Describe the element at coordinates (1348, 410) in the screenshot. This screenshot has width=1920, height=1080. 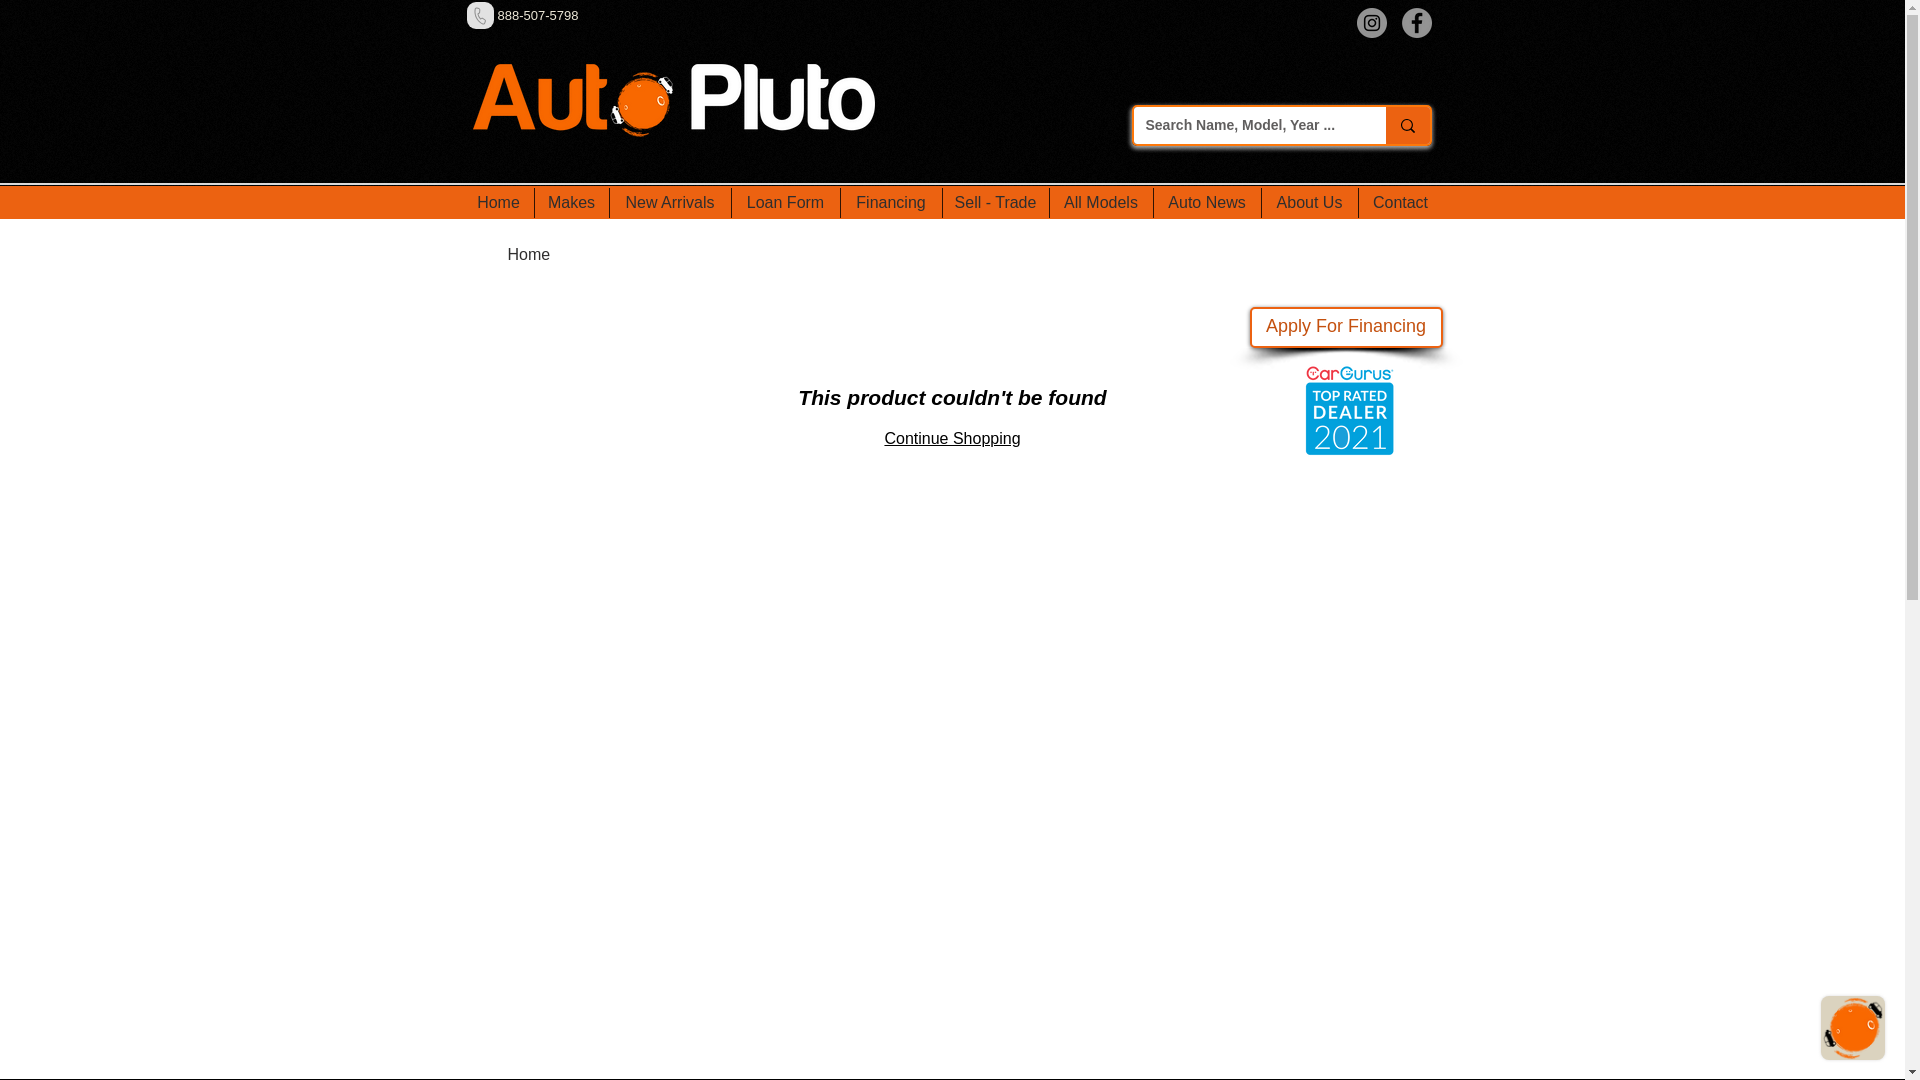
I see `CarGurus Top Rated Dealer Award` at that location.